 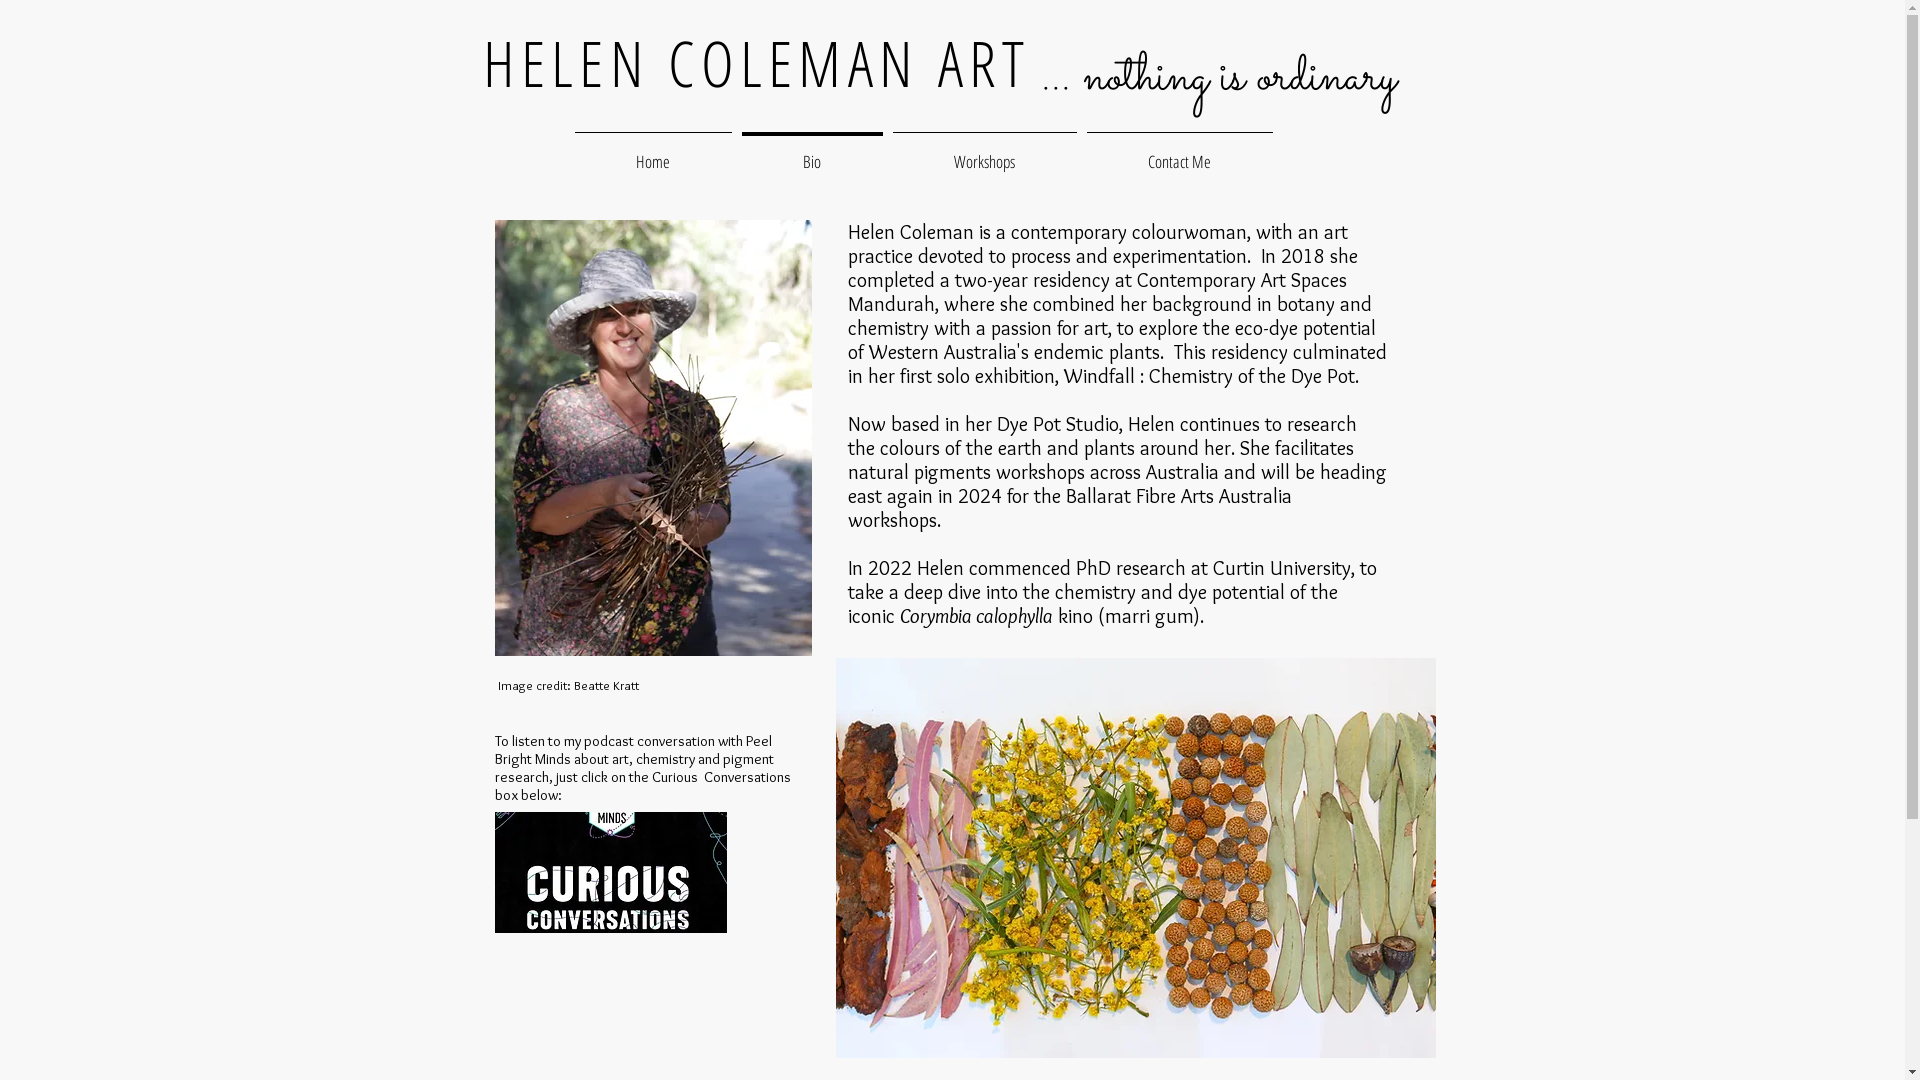 I want to click on HELEN COLEMAN ART, so click(x=756, y=62).